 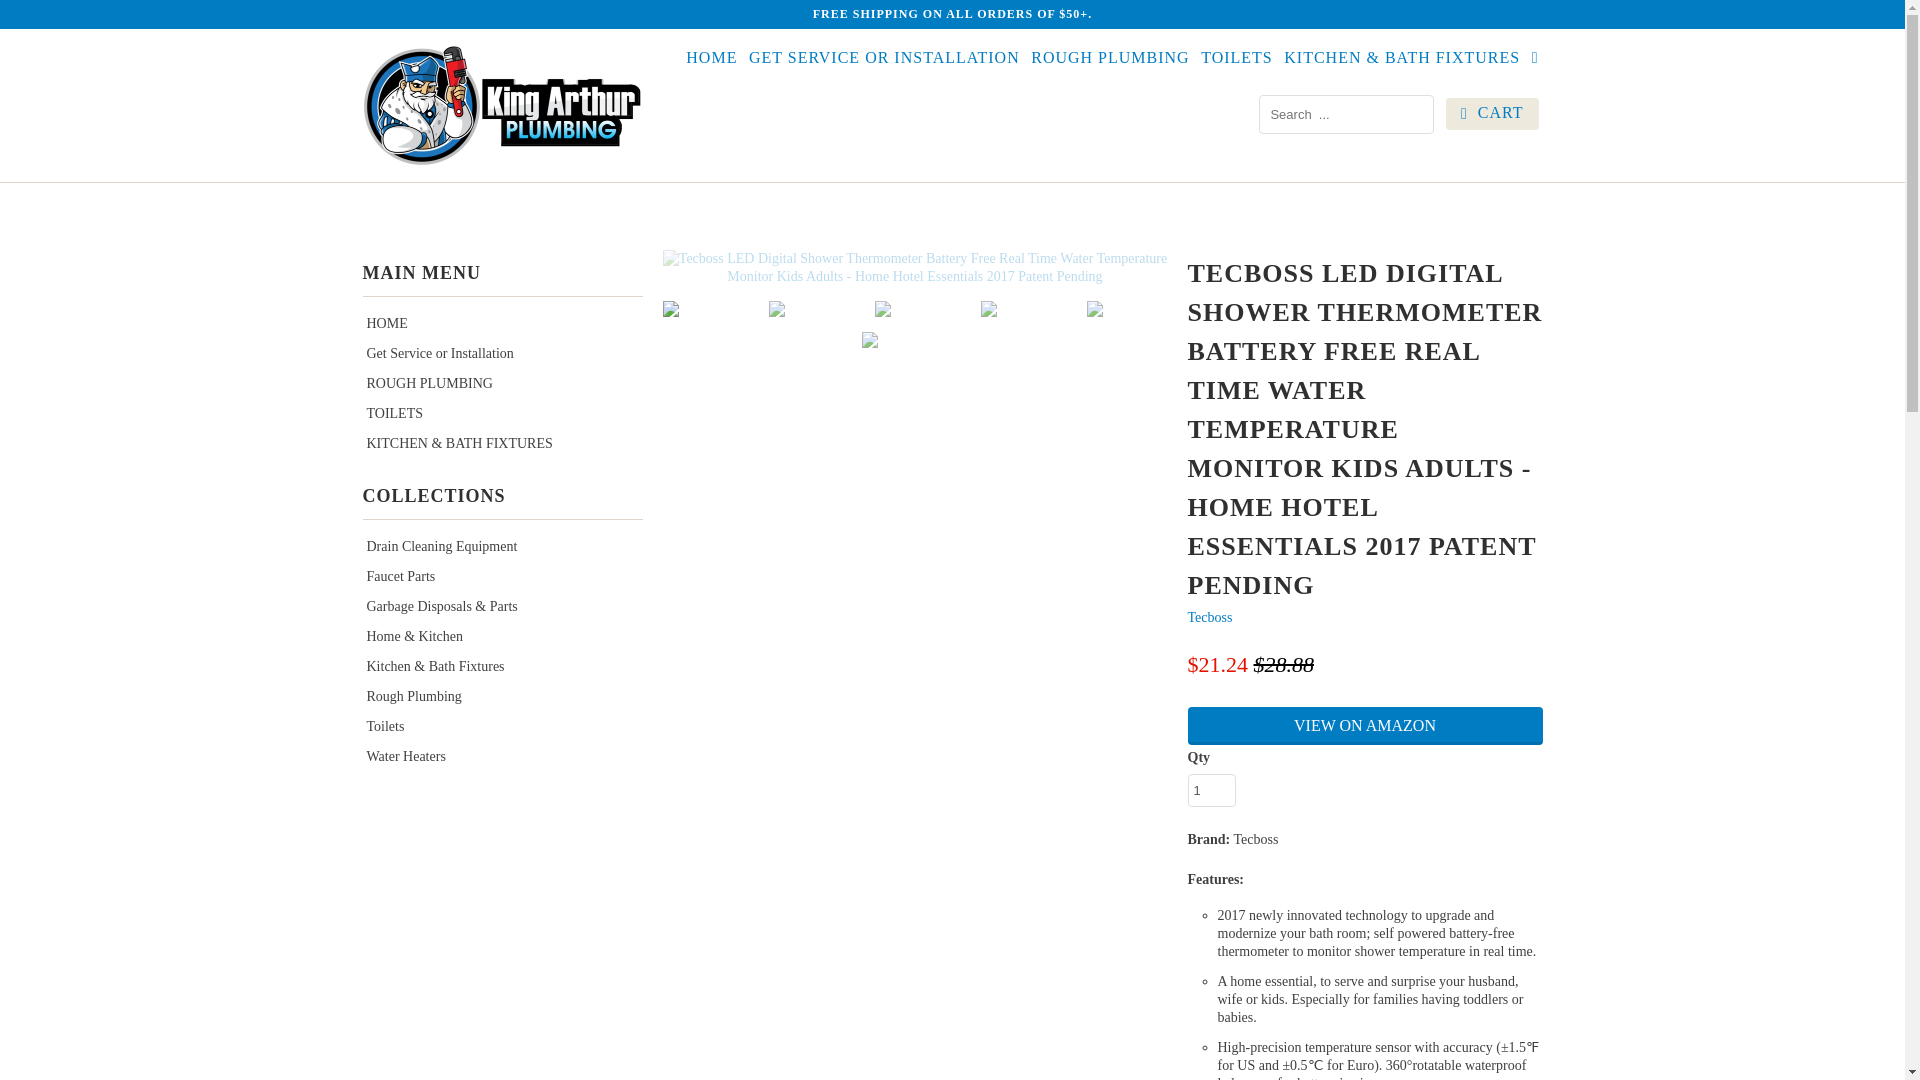 I want to click on ROUGH PLUMBING, so click(x=422, y=382).